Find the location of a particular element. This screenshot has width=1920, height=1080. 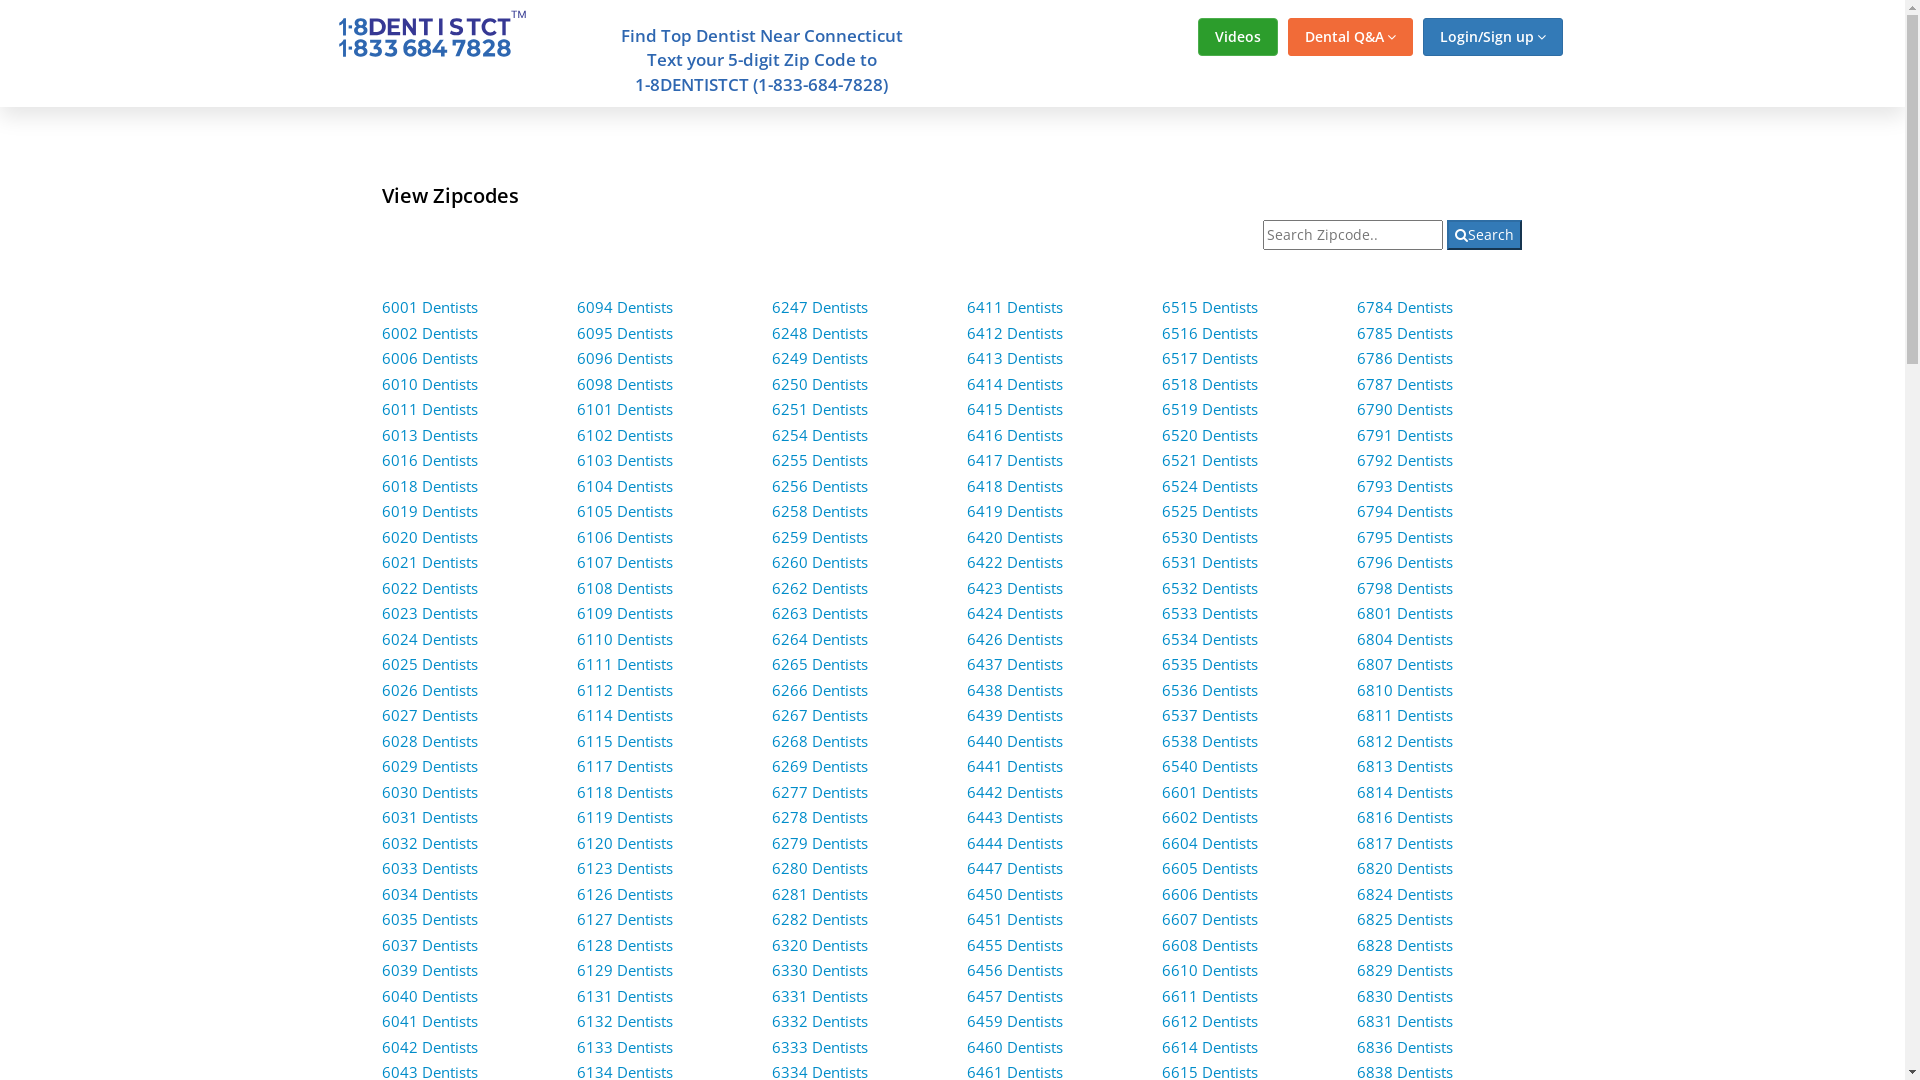

6262 Dentists is located at coordinates (820, 588).